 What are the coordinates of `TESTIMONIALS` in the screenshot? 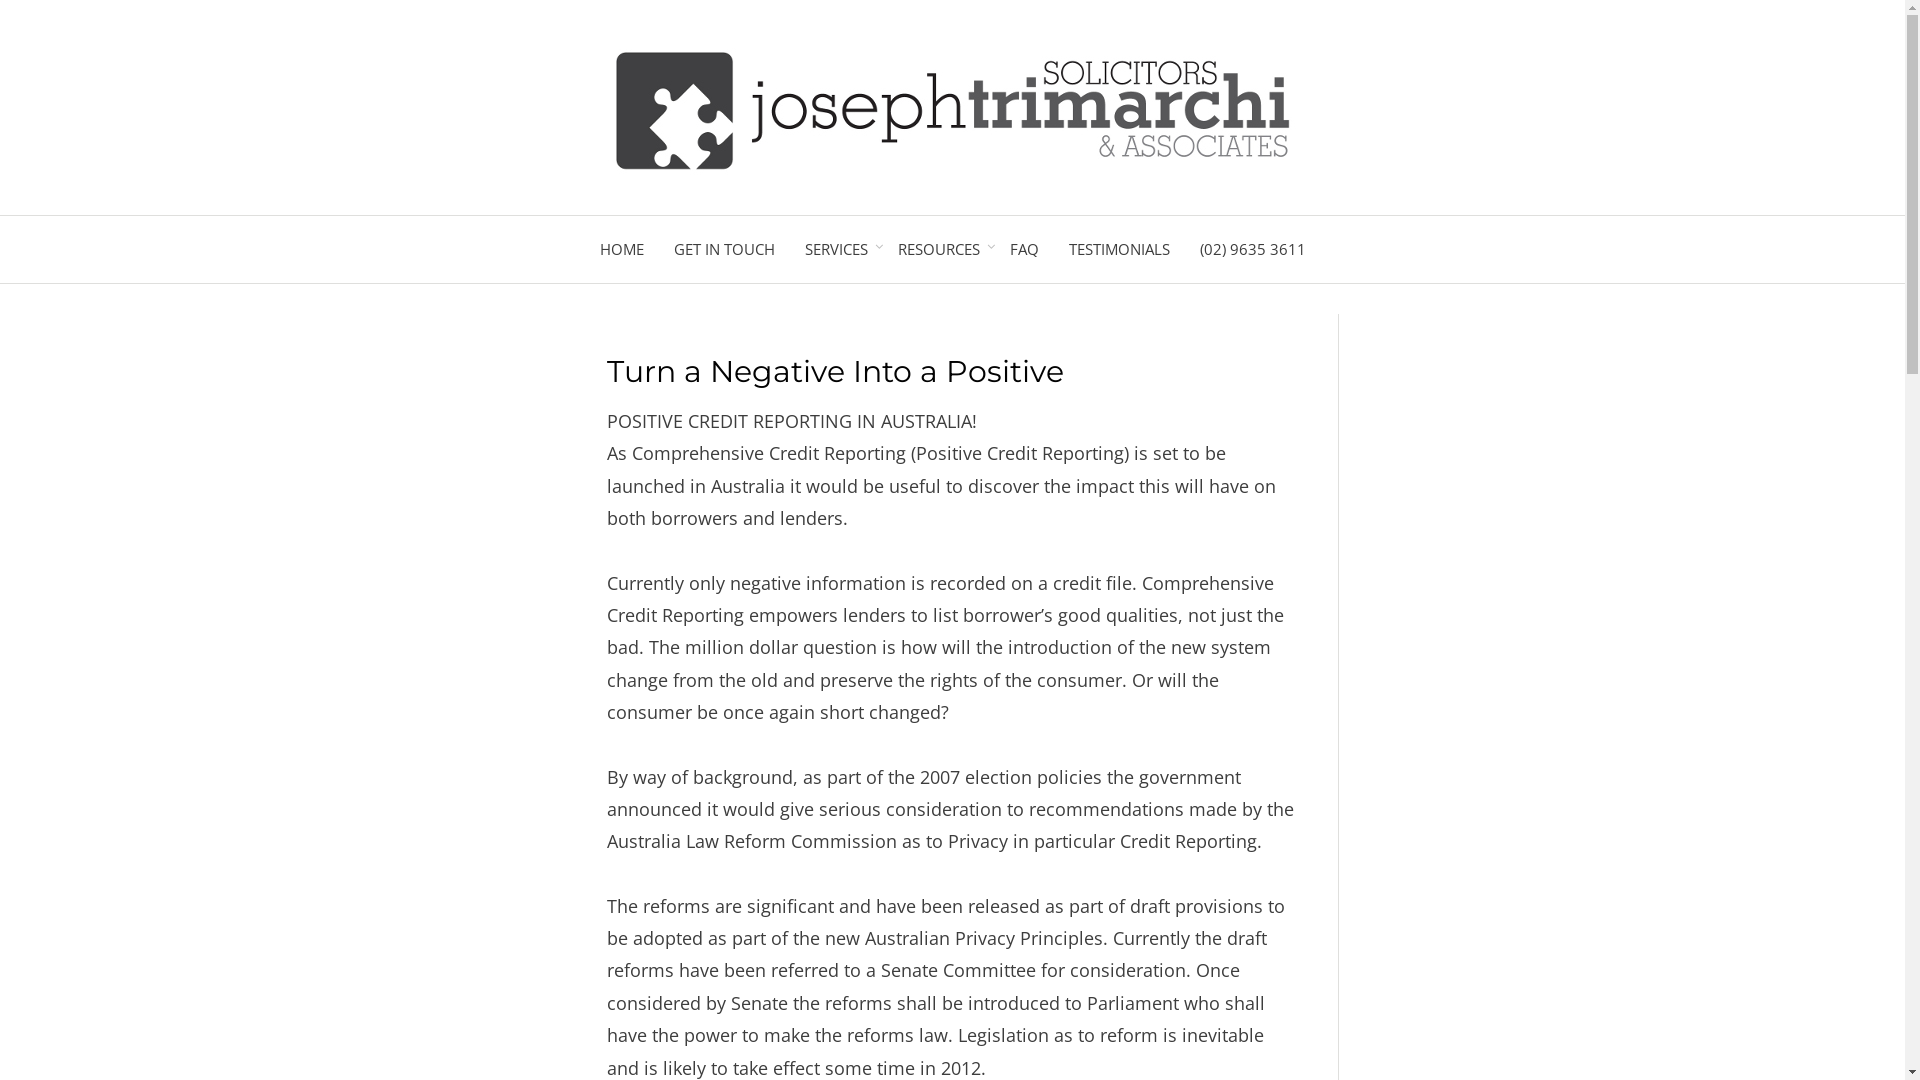 It's located at (1120, 250).